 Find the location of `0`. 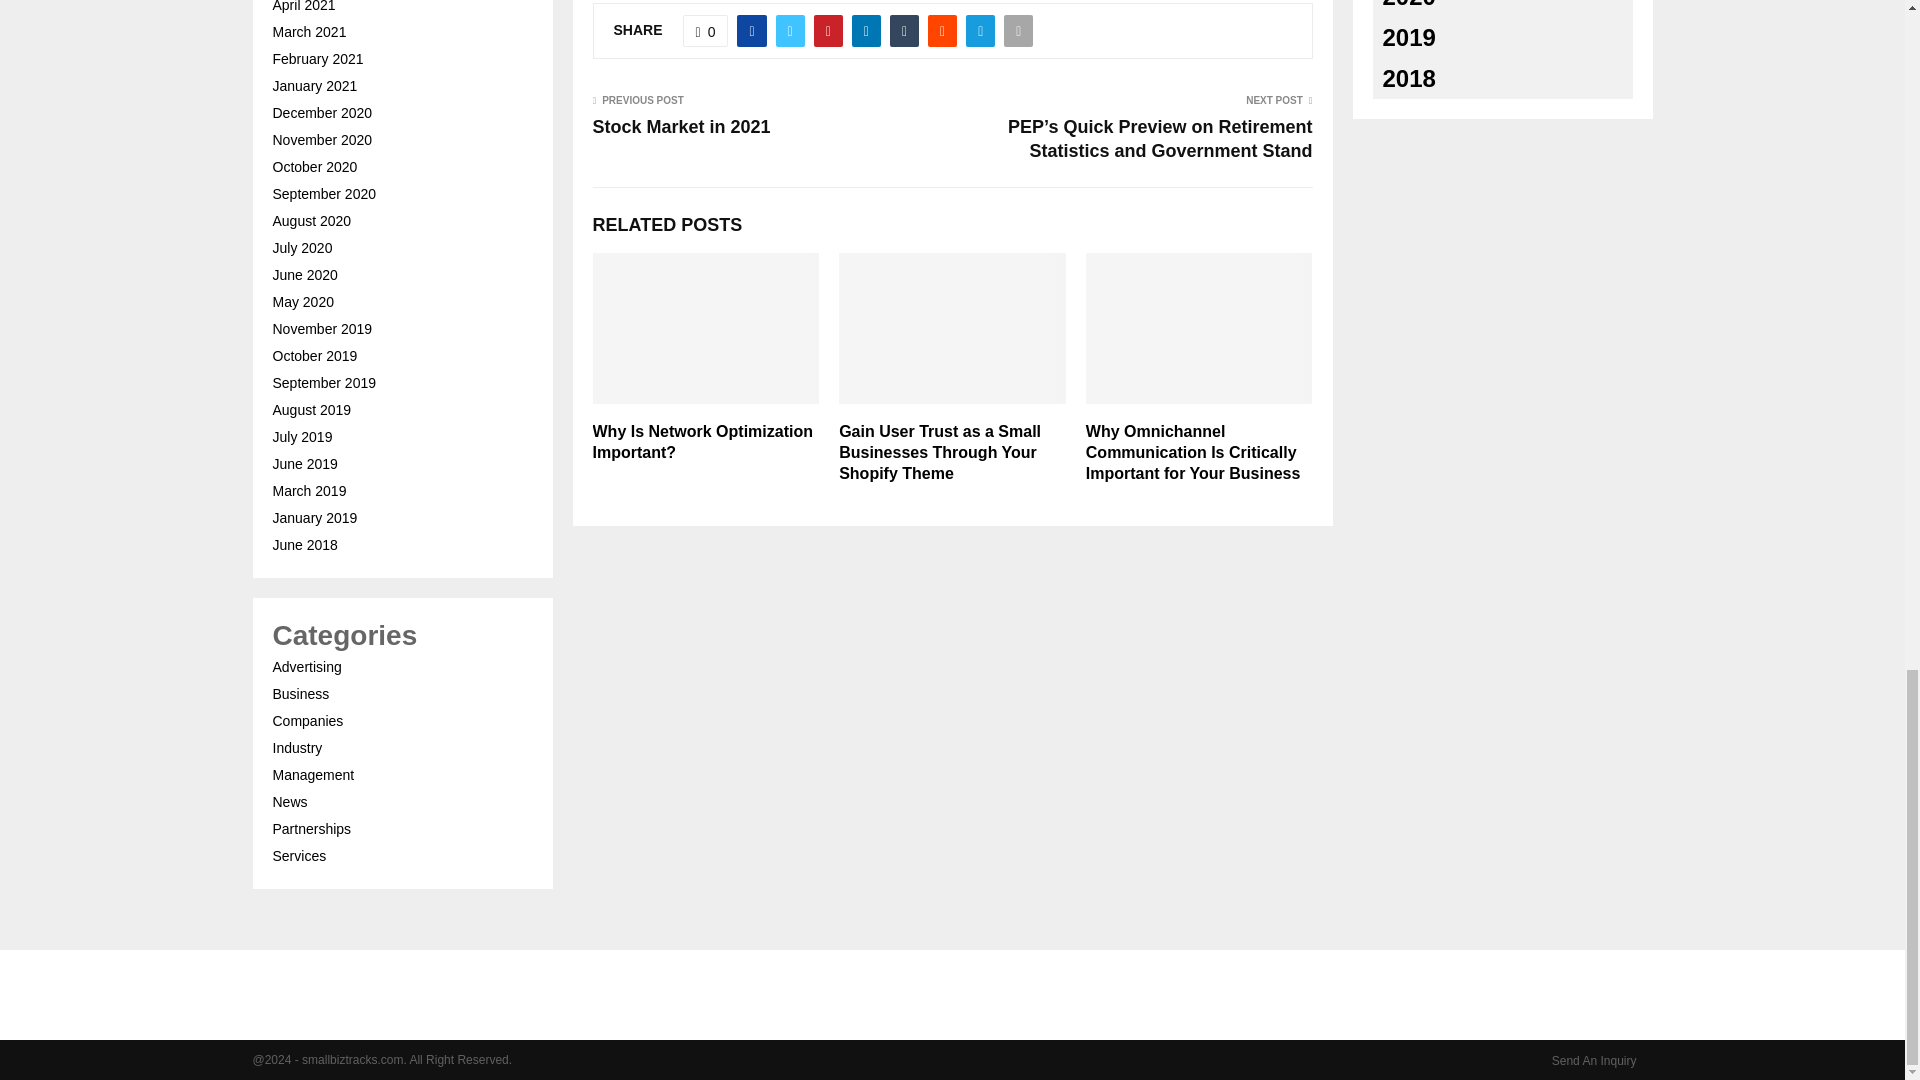

0 is located at coordinates (706, 31).